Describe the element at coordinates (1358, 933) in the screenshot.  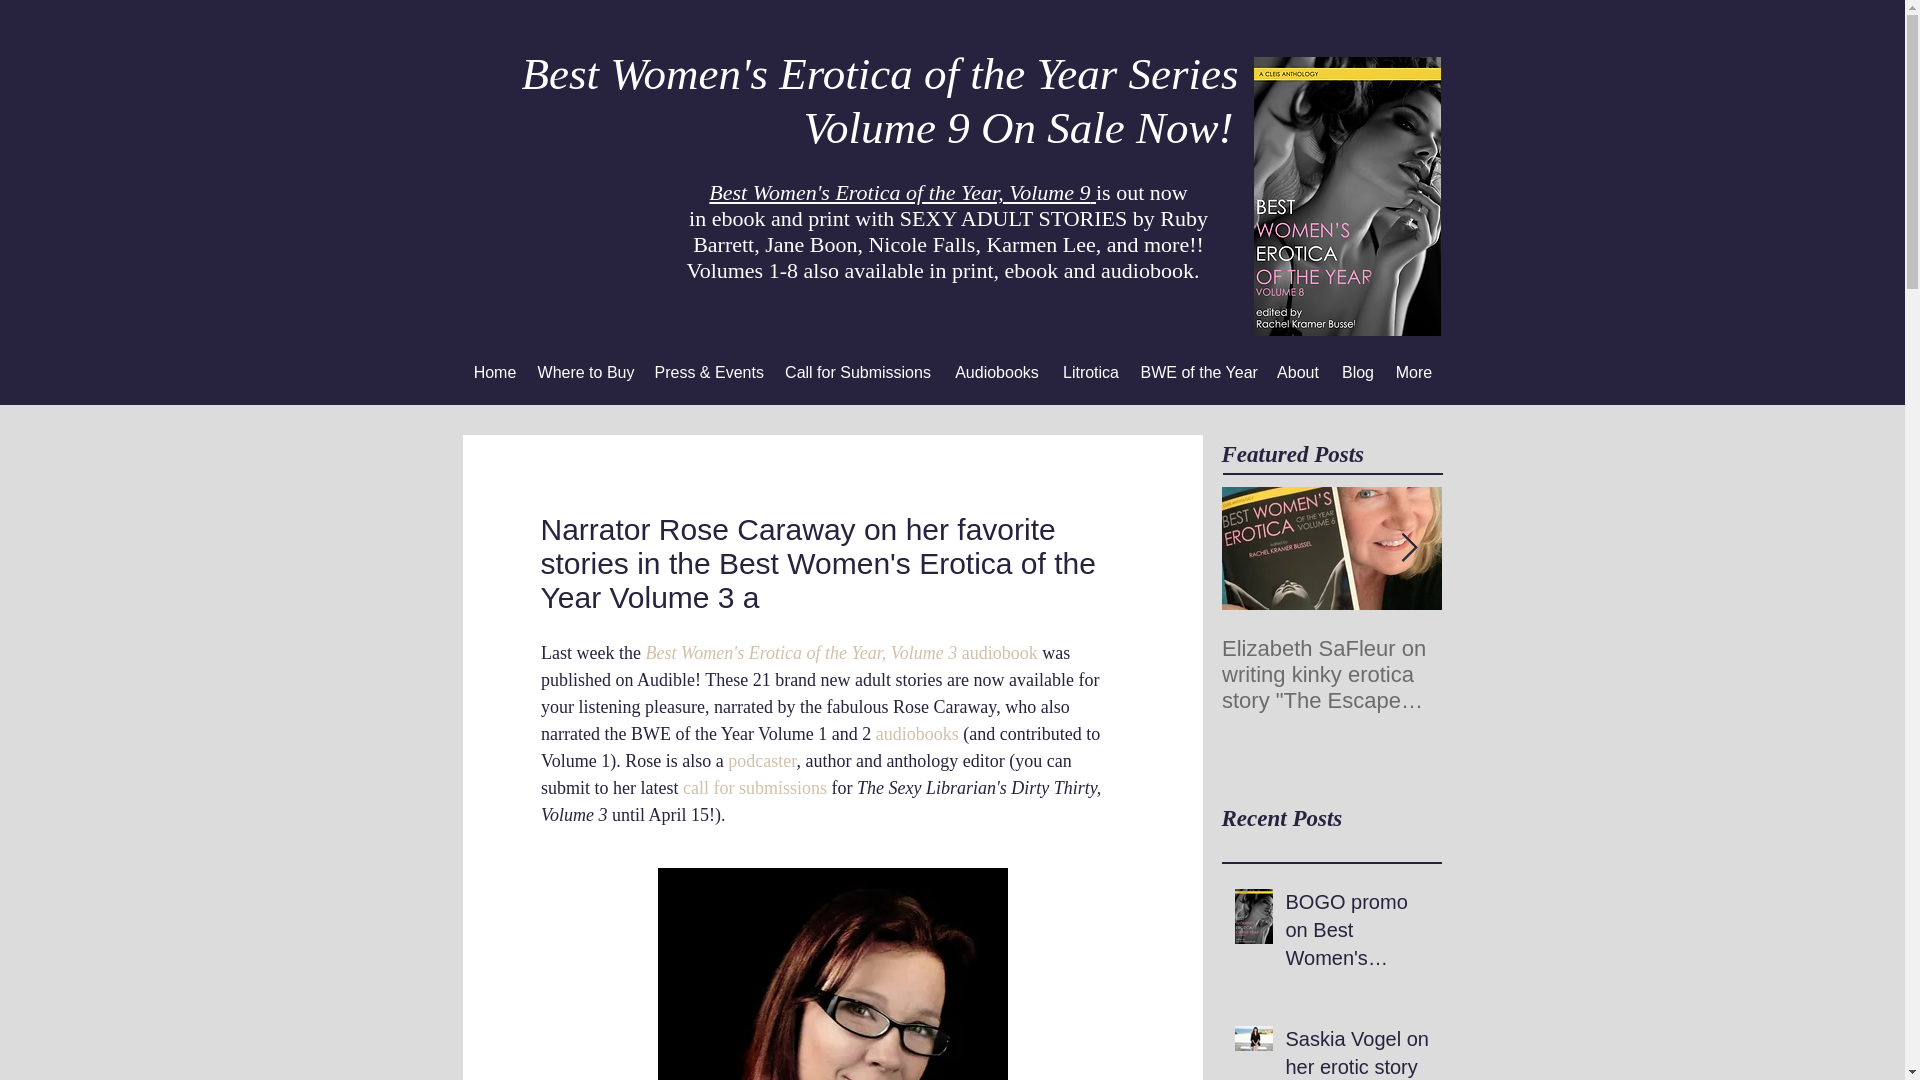
I see `BOGO promo on Best Women's Erotica of the Year, Volume 8` at that location.